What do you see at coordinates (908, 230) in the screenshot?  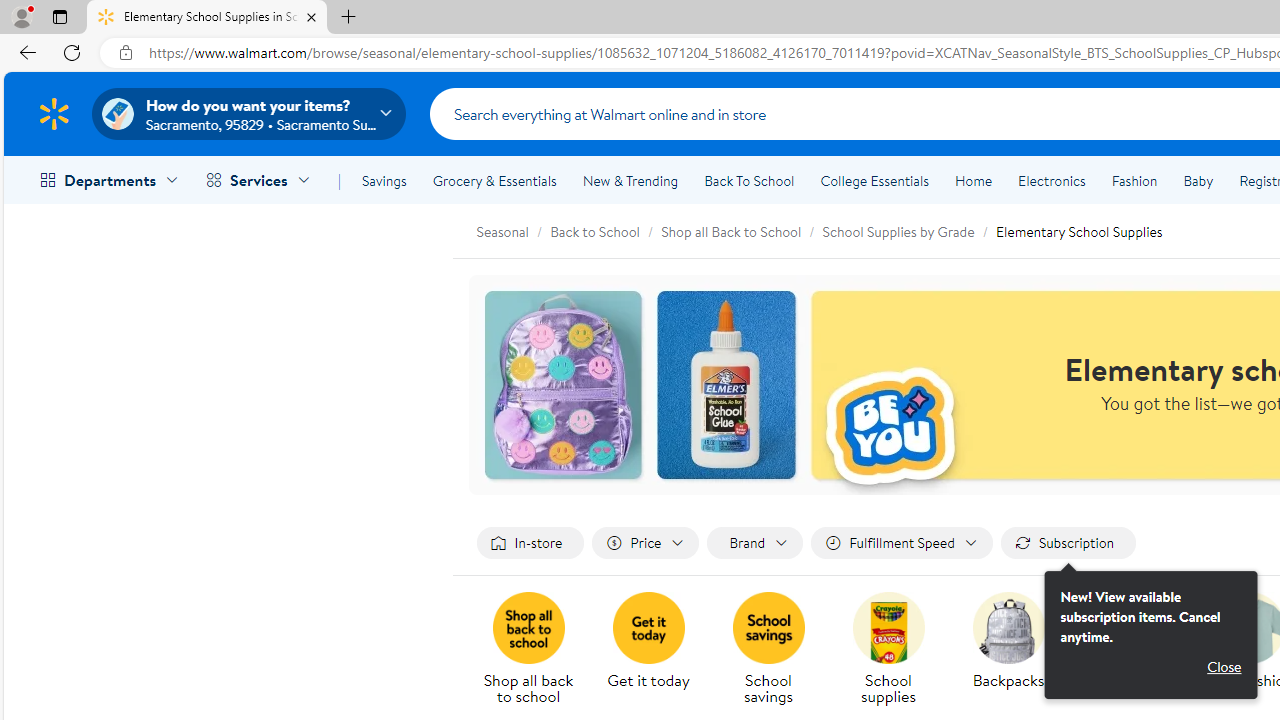 I see `School Supplies by Grade` at bounding box center [908, 230].